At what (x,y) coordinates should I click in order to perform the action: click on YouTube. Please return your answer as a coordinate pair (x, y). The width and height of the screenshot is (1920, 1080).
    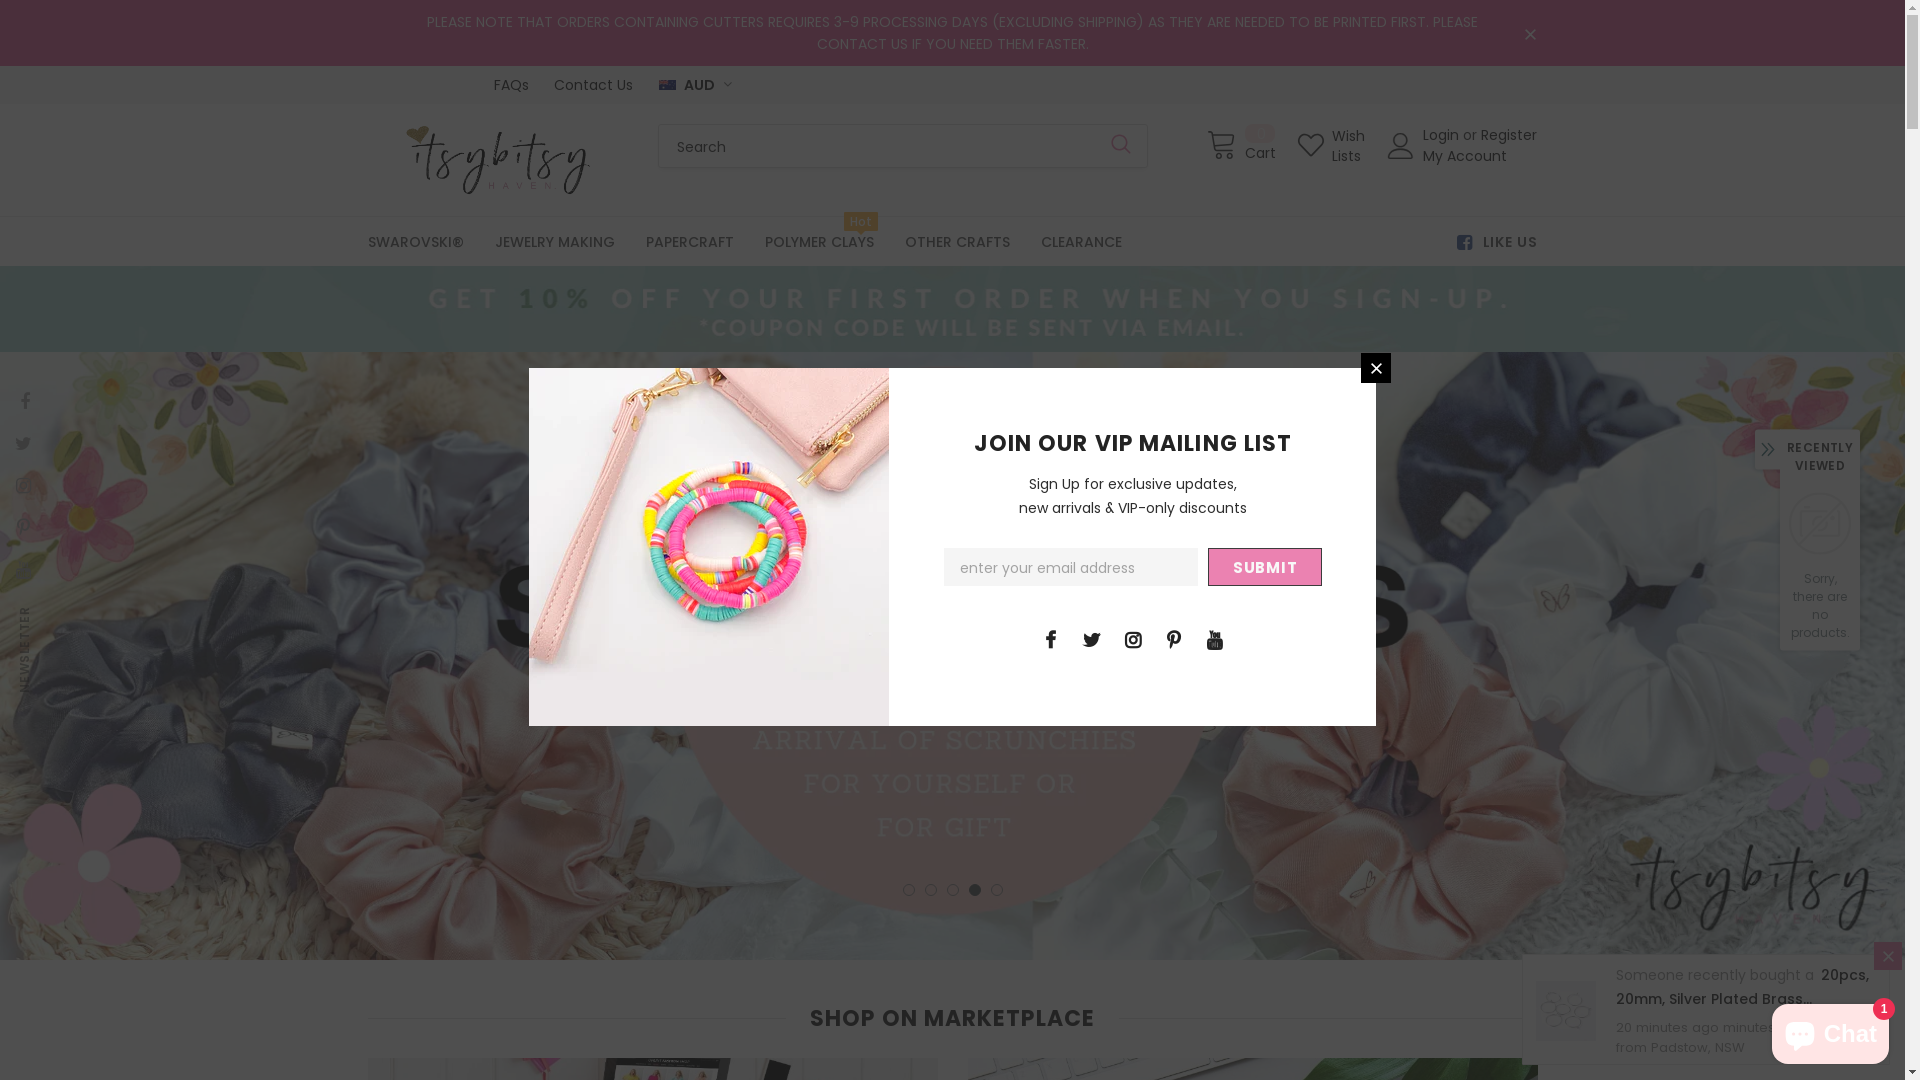
    Looking at the image, I should click on (1215, 638).